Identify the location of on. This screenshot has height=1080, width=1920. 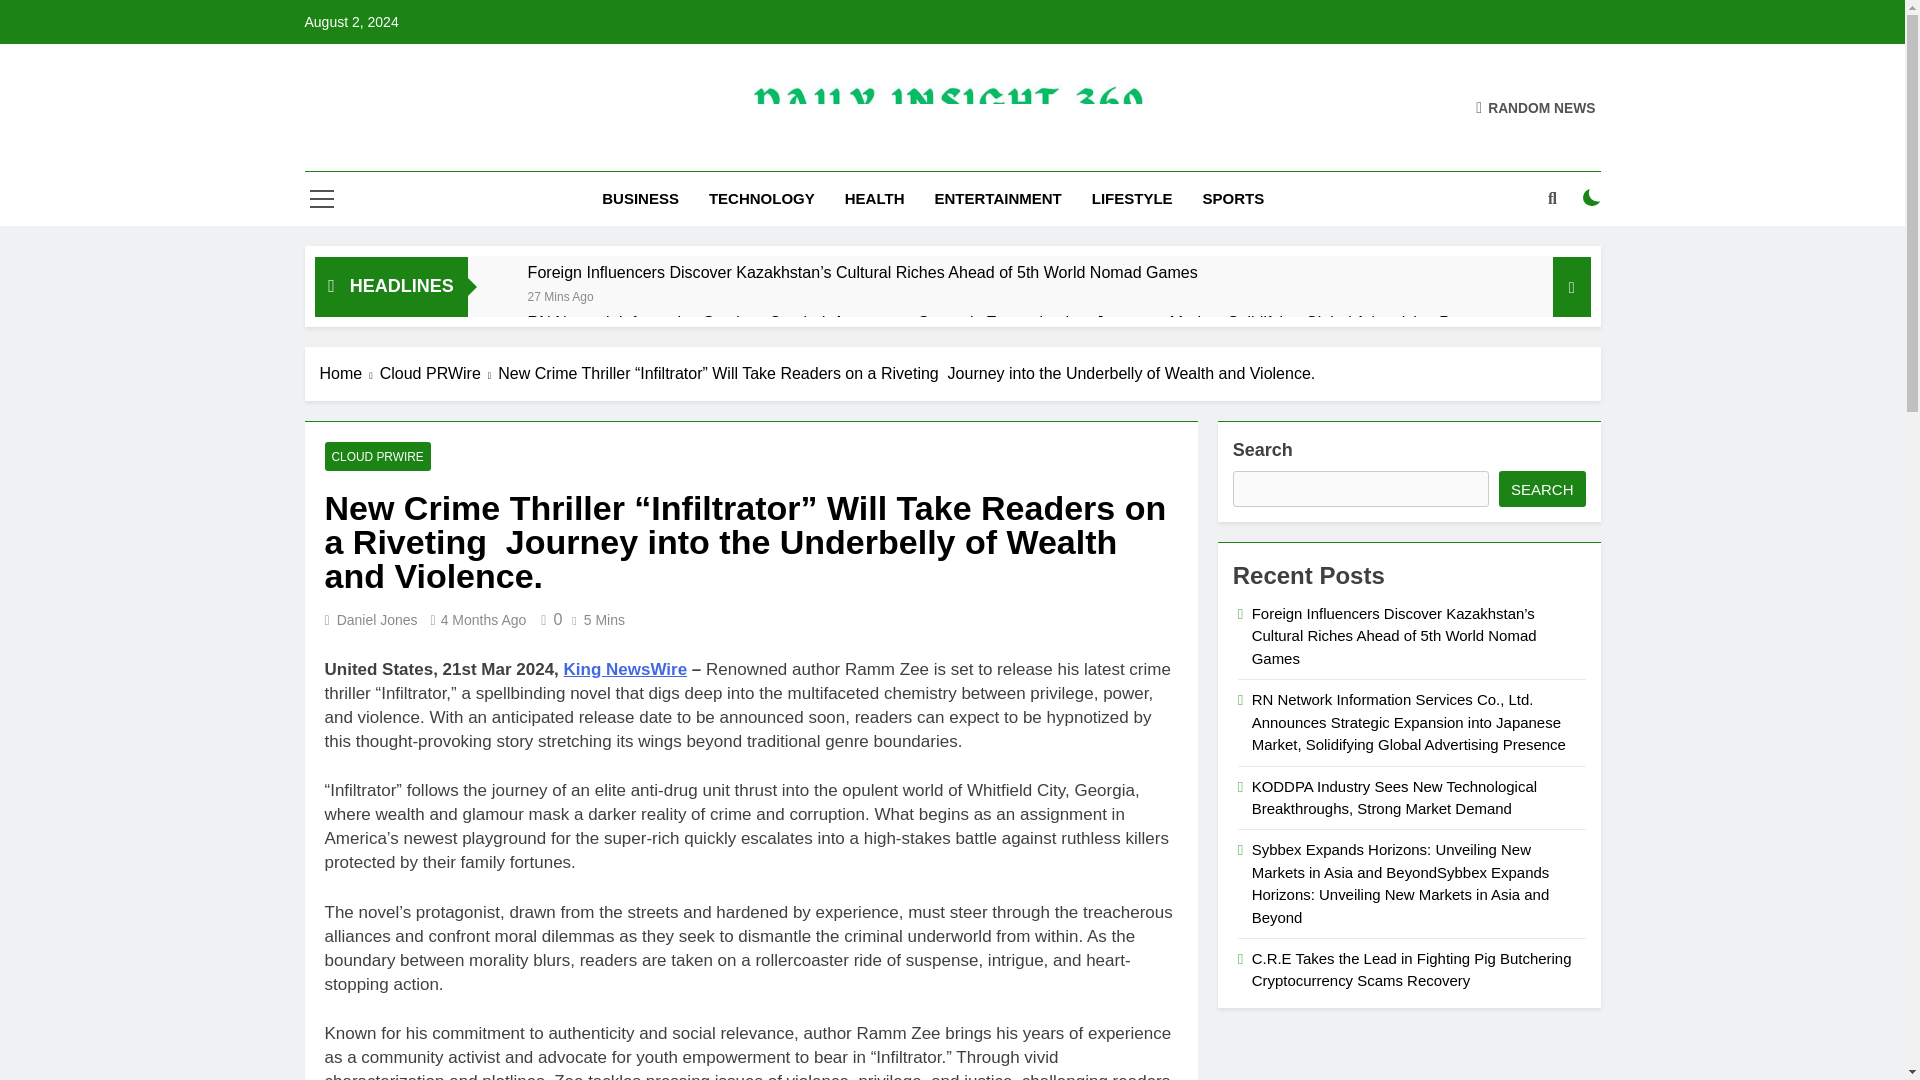
(1592, 198).